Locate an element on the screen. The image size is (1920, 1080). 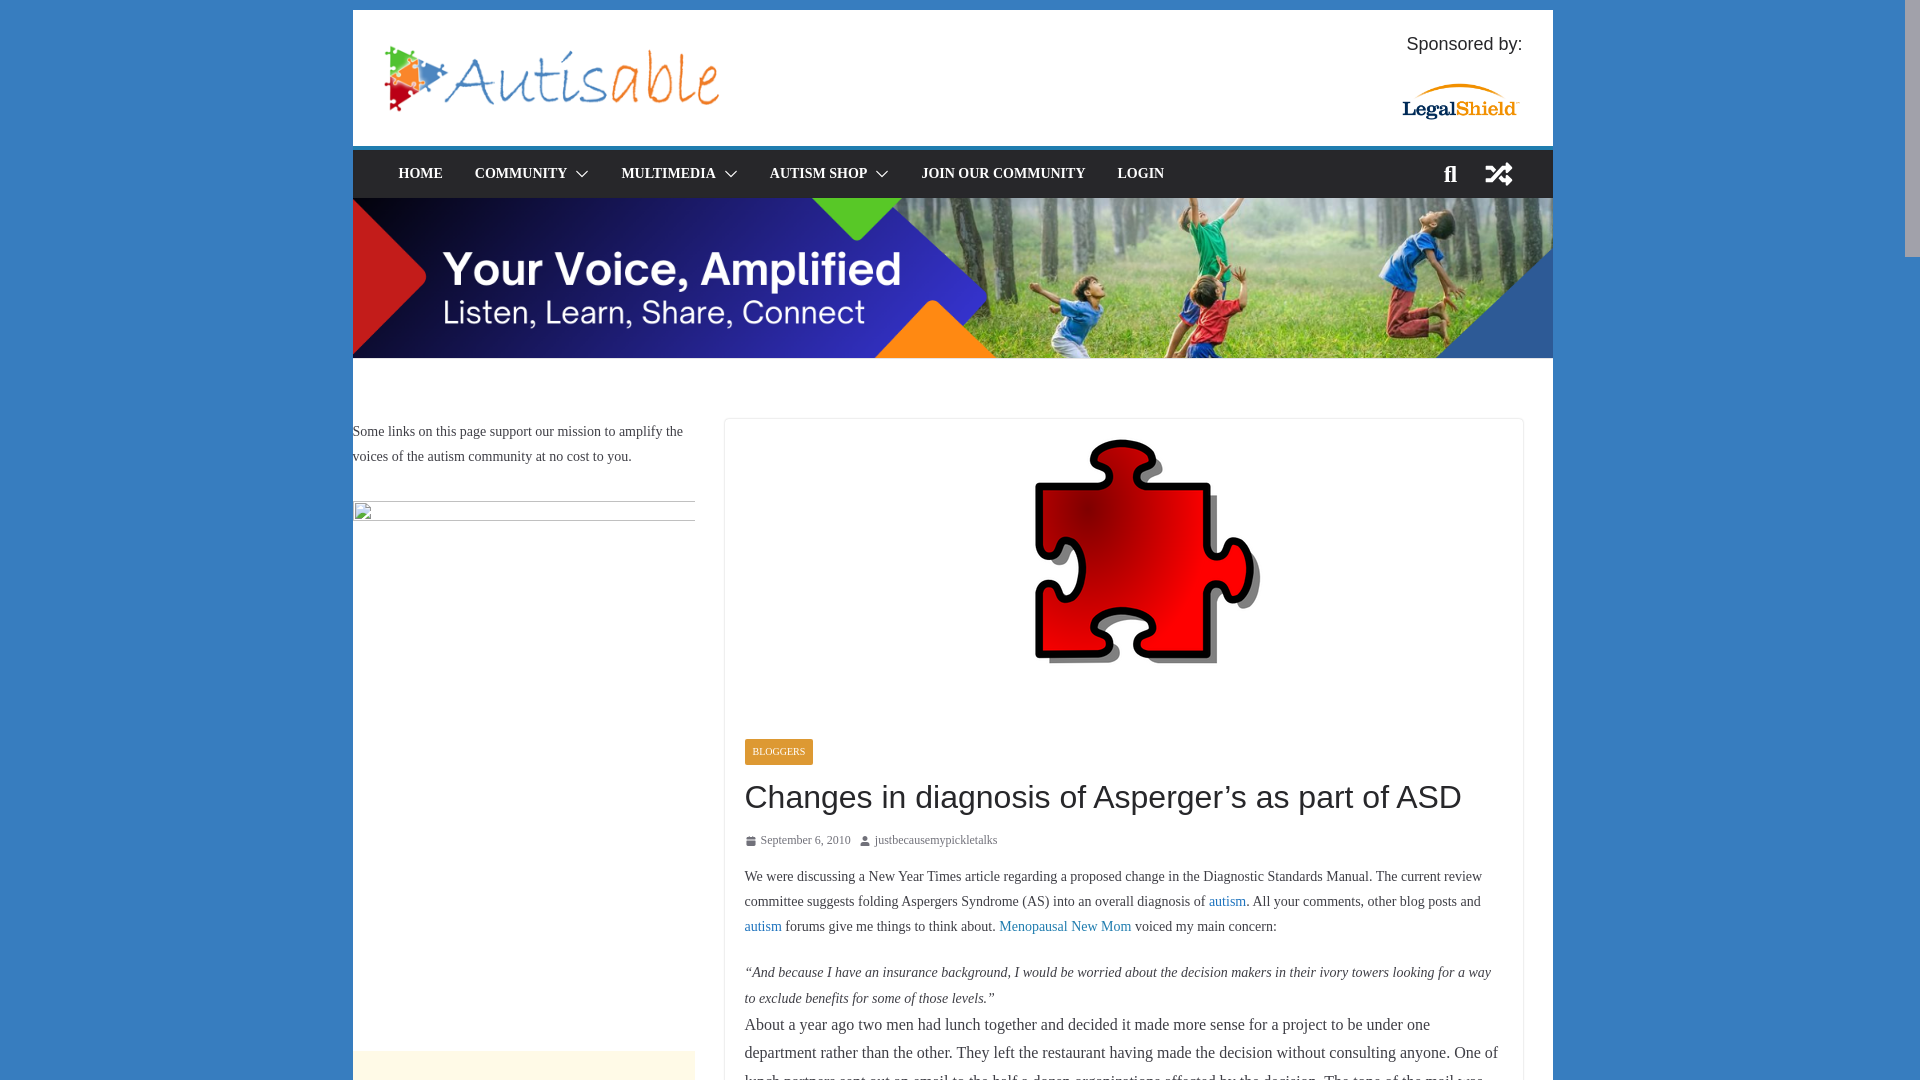
BLOGGERS is located at coordinates (778, 751).